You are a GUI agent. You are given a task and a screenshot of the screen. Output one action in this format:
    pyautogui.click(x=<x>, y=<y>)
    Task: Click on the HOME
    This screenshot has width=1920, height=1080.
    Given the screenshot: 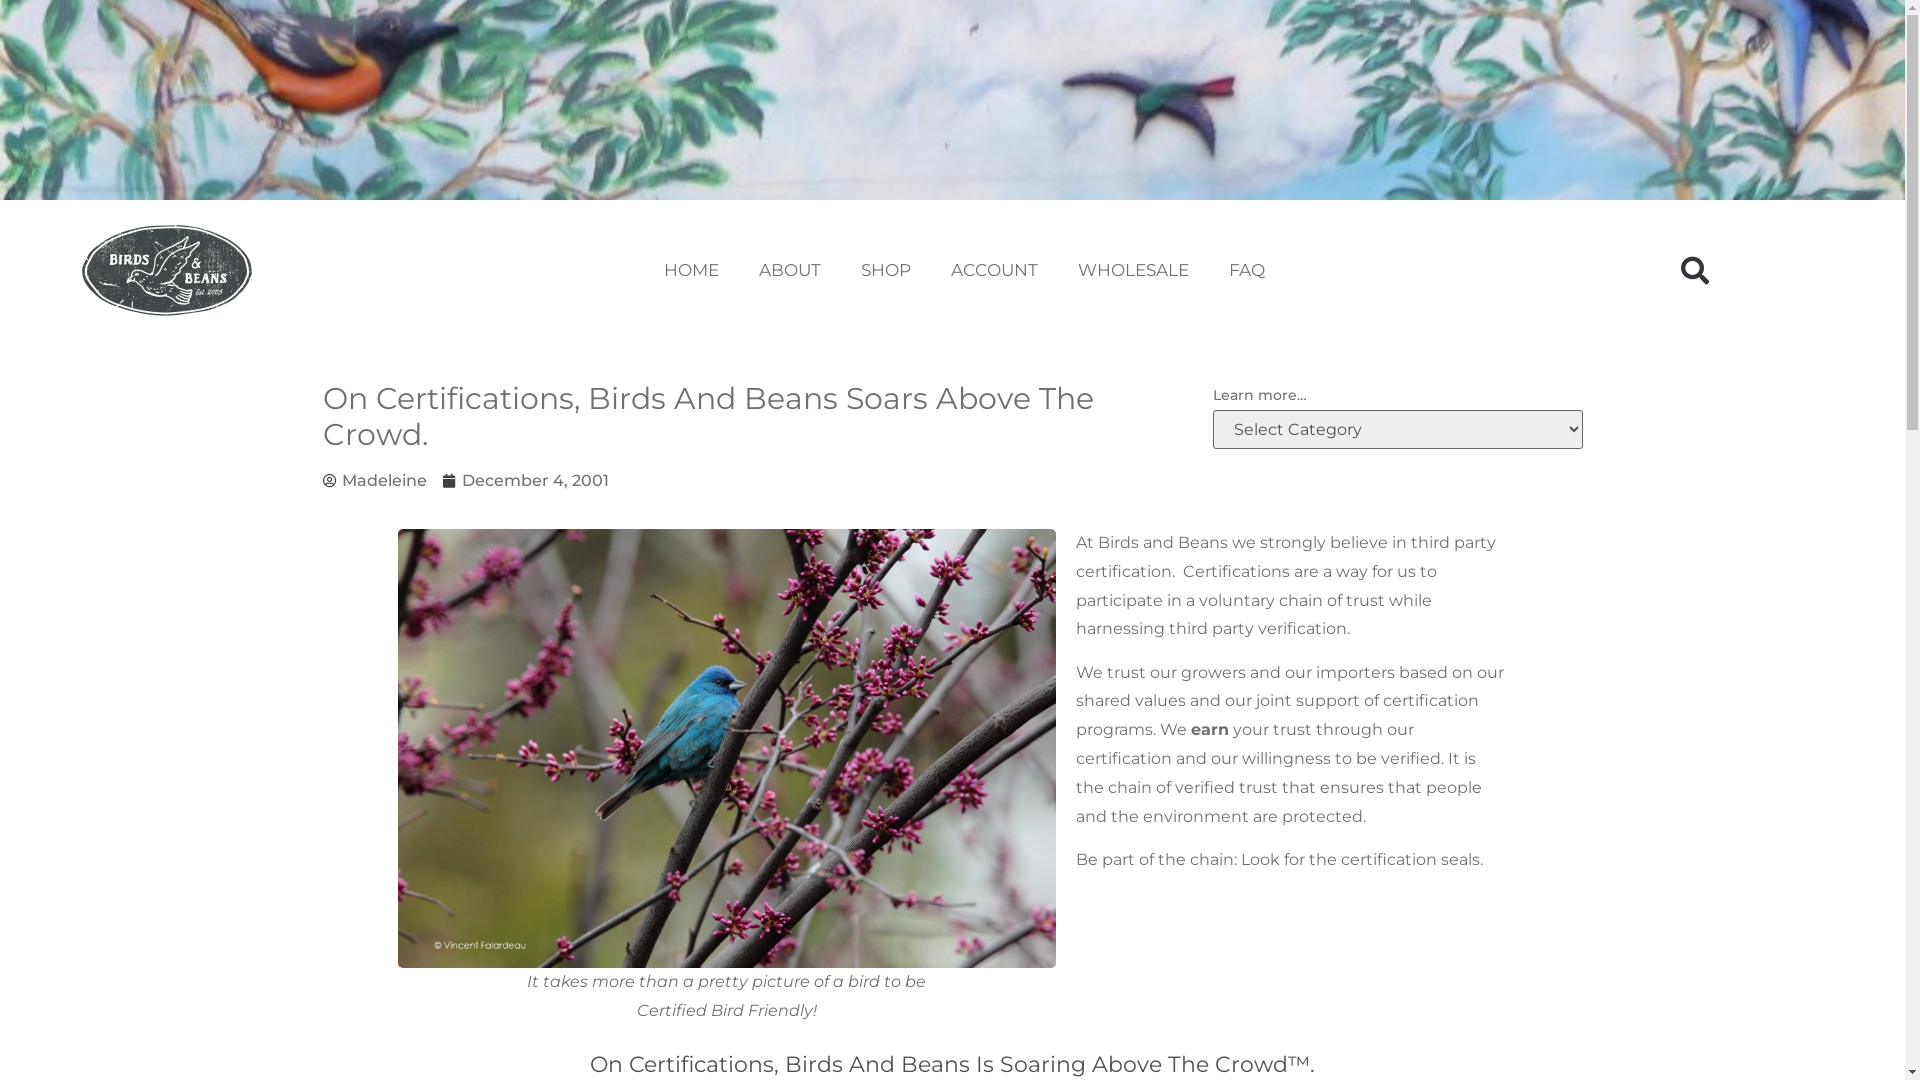 What is the action you would take?
    pyautogui.click(x=692, y=270)
    